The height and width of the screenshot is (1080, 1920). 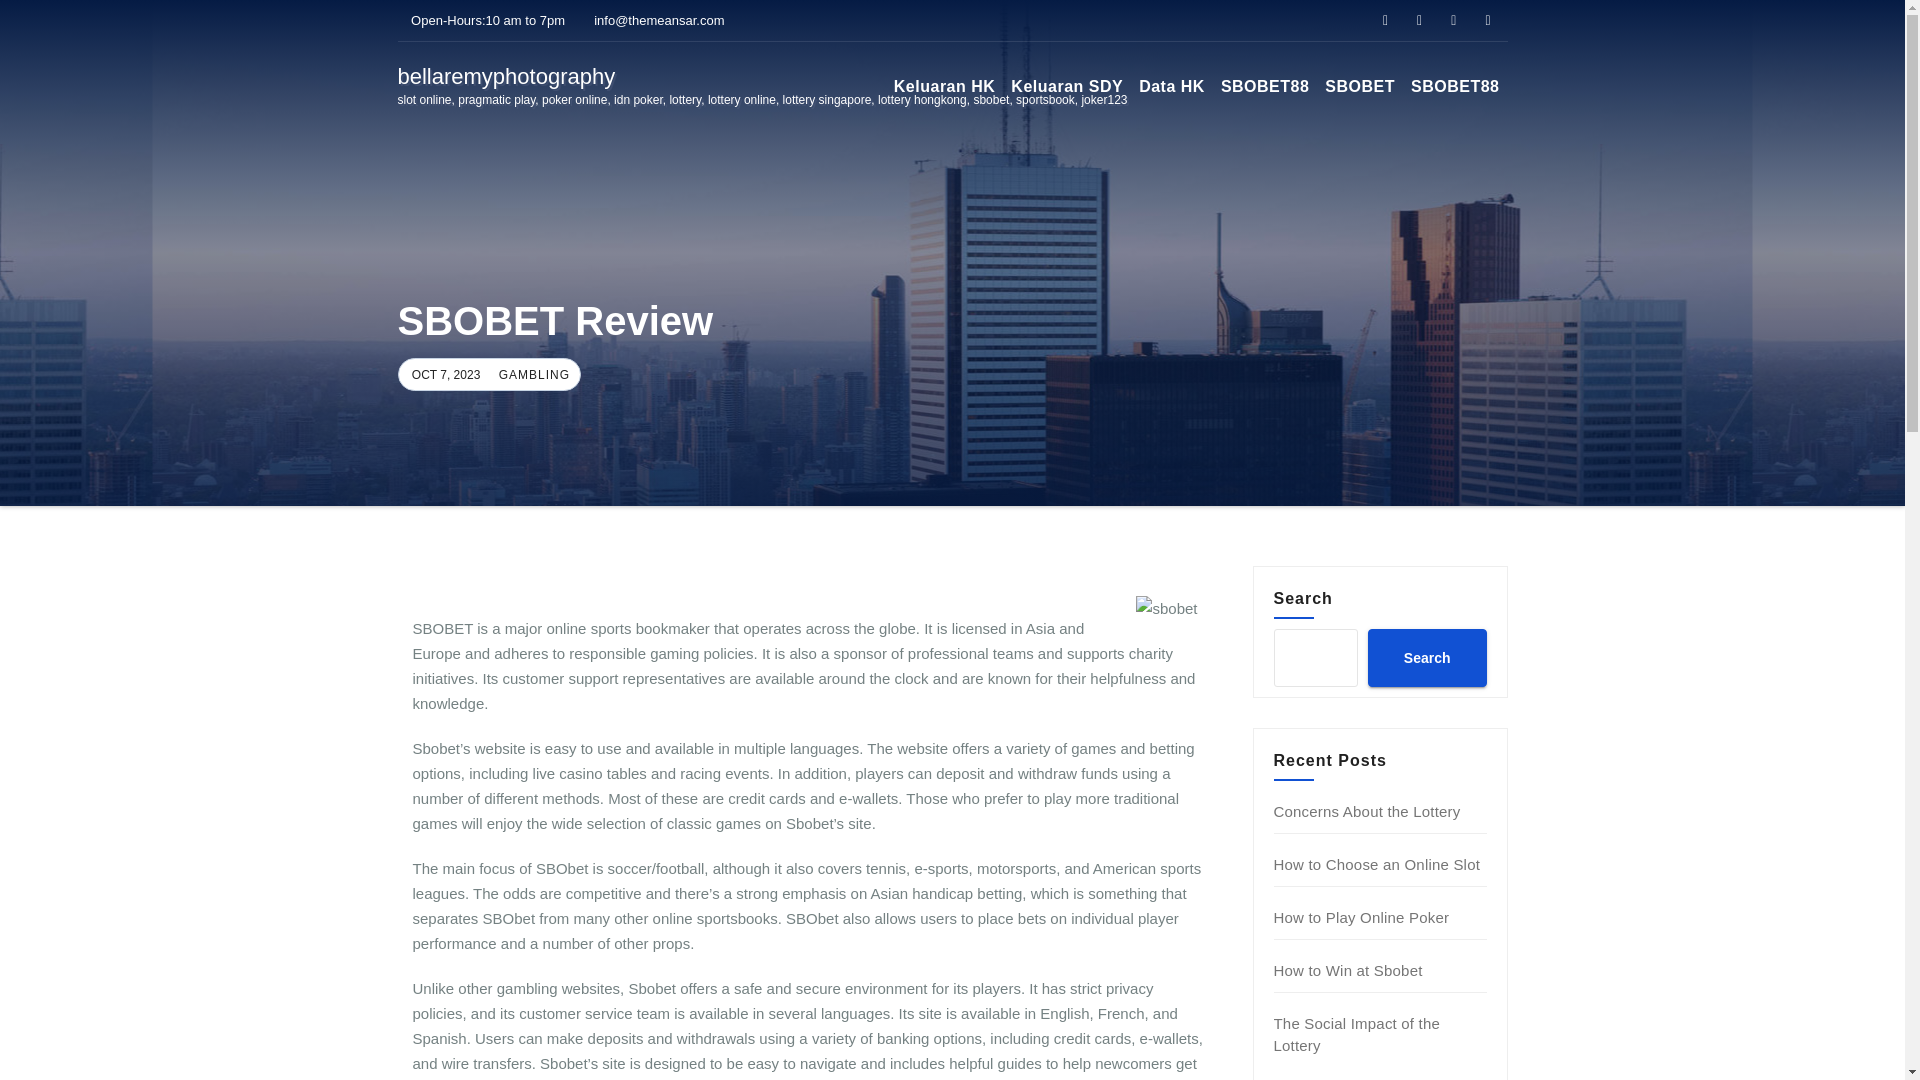 What do you see at coordinates (1455, 86) in the screenshot?
I see `SBOBET88` at bounding box center [1455, 86].